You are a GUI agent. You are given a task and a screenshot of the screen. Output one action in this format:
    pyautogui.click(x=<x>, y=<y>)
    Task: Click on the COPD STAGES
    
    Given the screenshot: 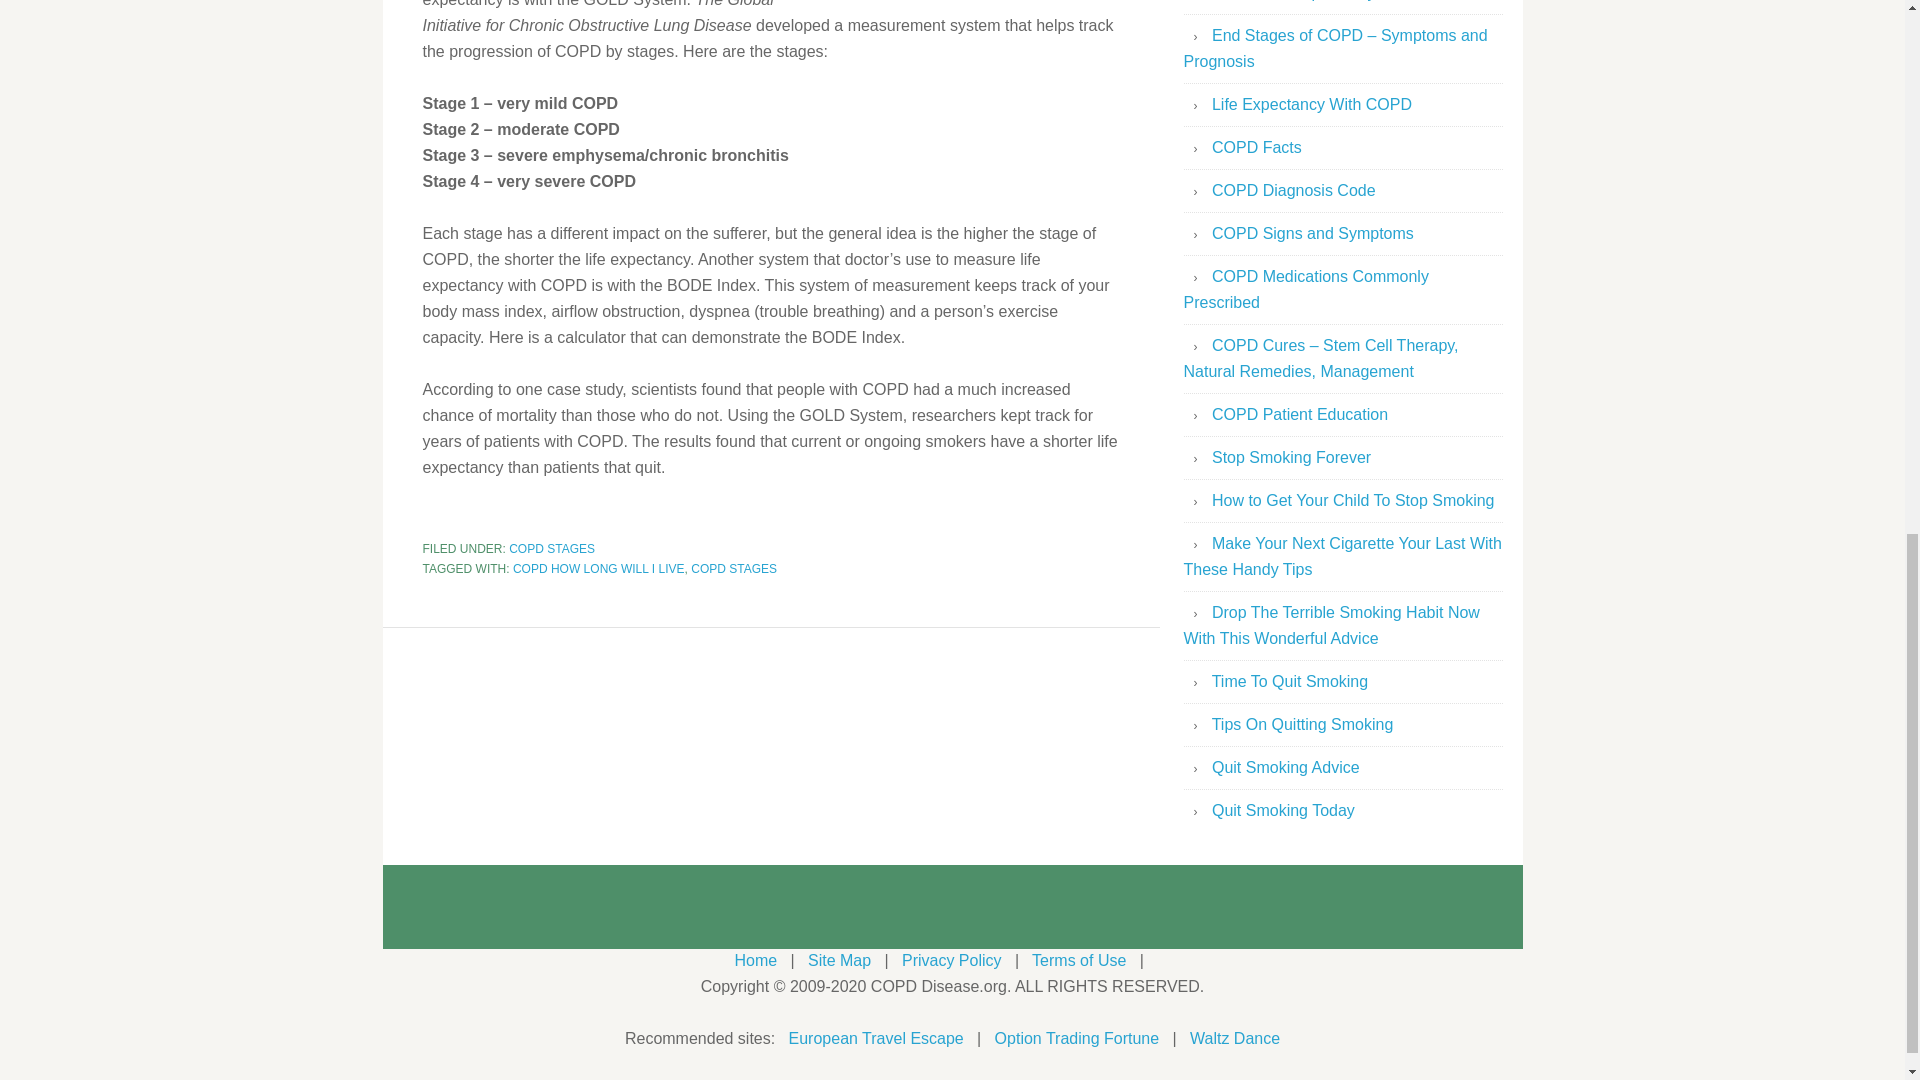 What is the action you would take?
    pyautogui.click(x=734, y=568)
    